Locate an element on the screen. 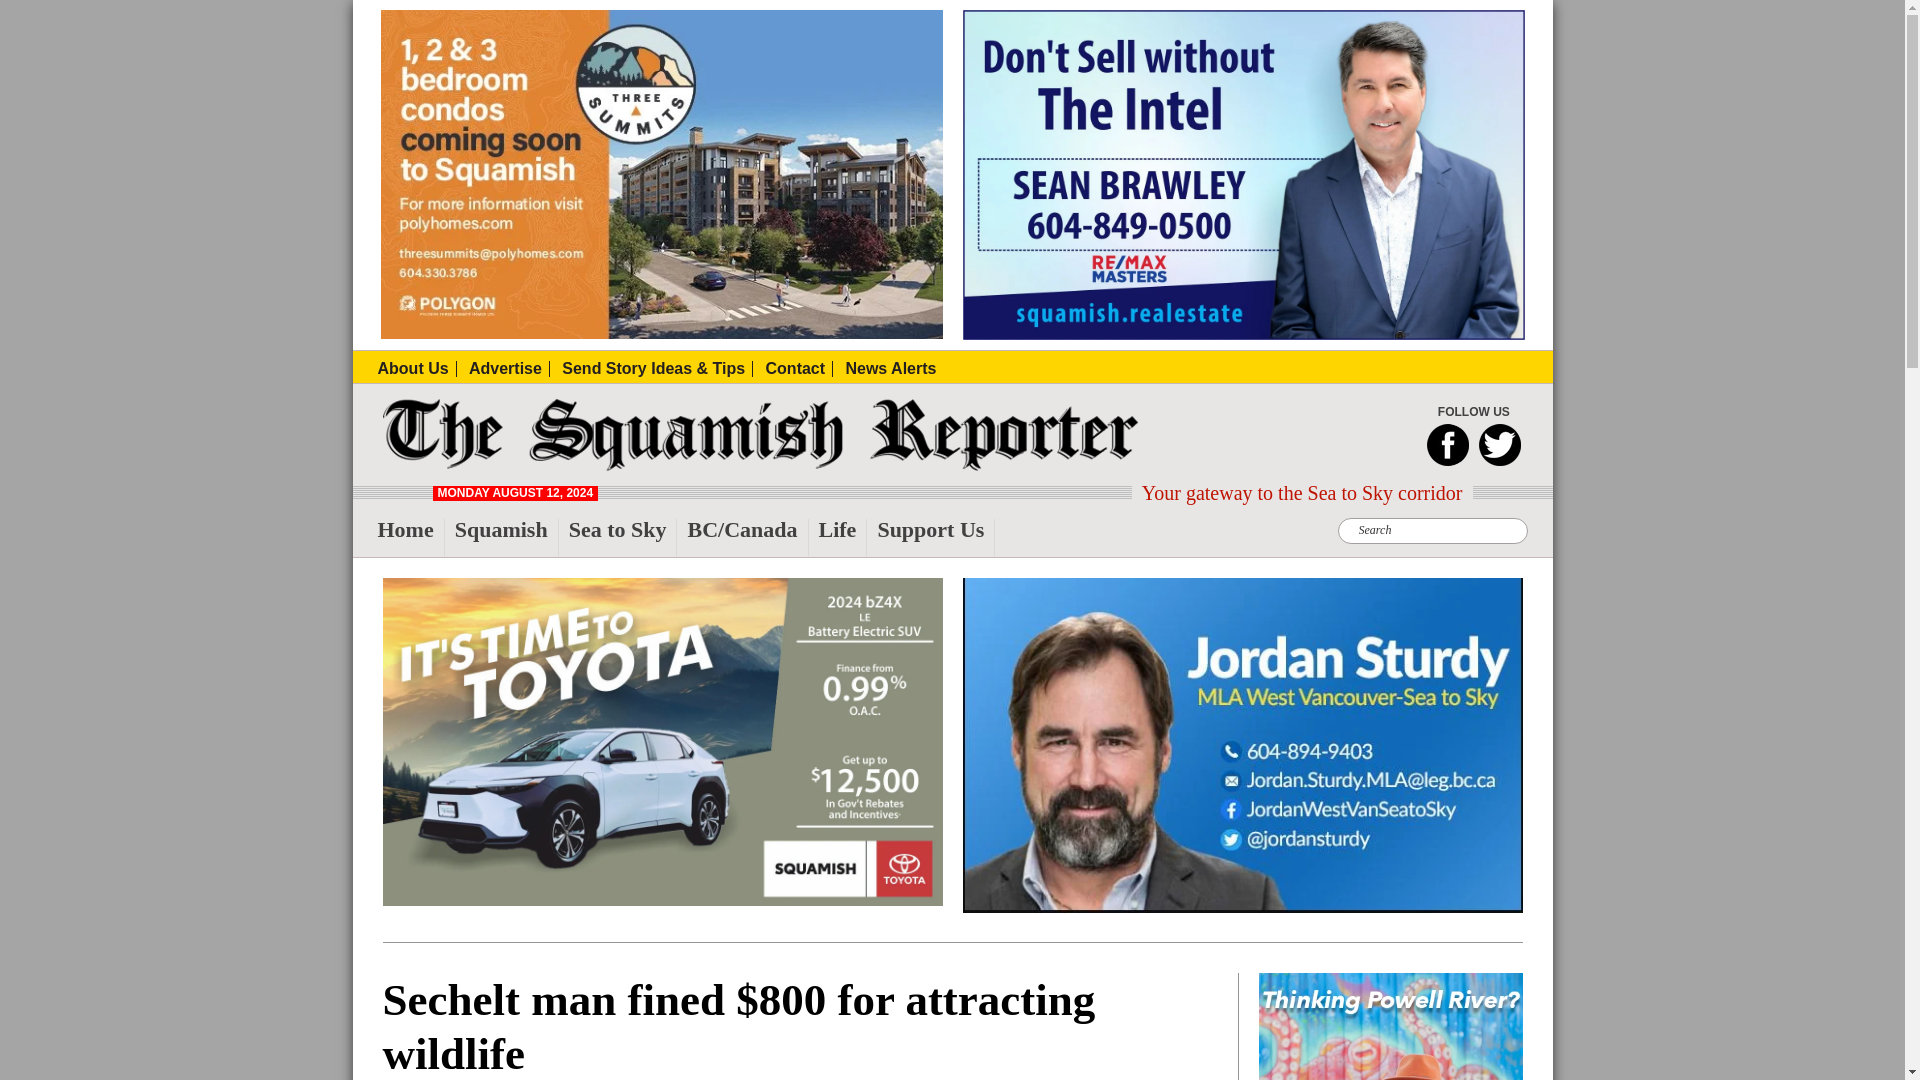 This screenshot has height=1080, width=1920. News Alerts is located at coordinates (890, 368).